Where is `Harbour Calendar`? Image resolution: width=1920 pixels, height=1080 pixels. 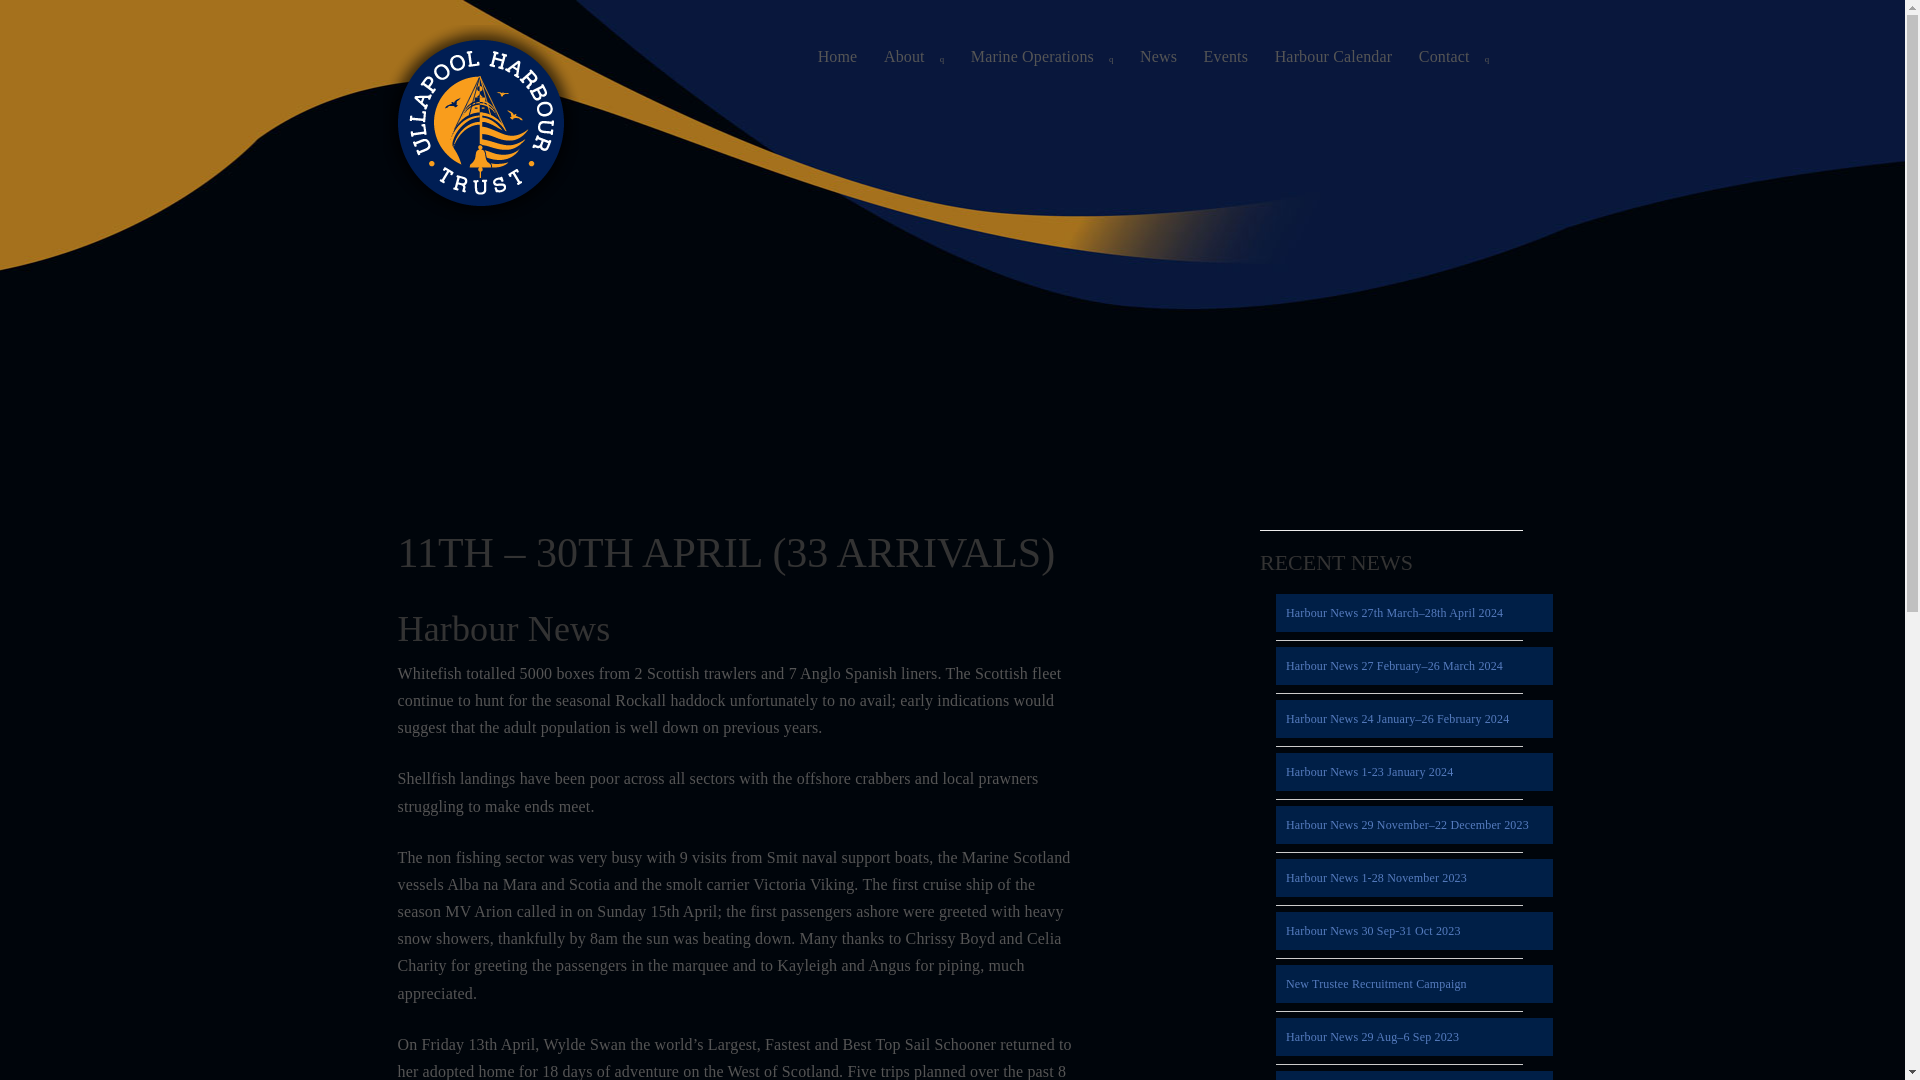 Harbour Calendar is located at coordinates (1333, 56).